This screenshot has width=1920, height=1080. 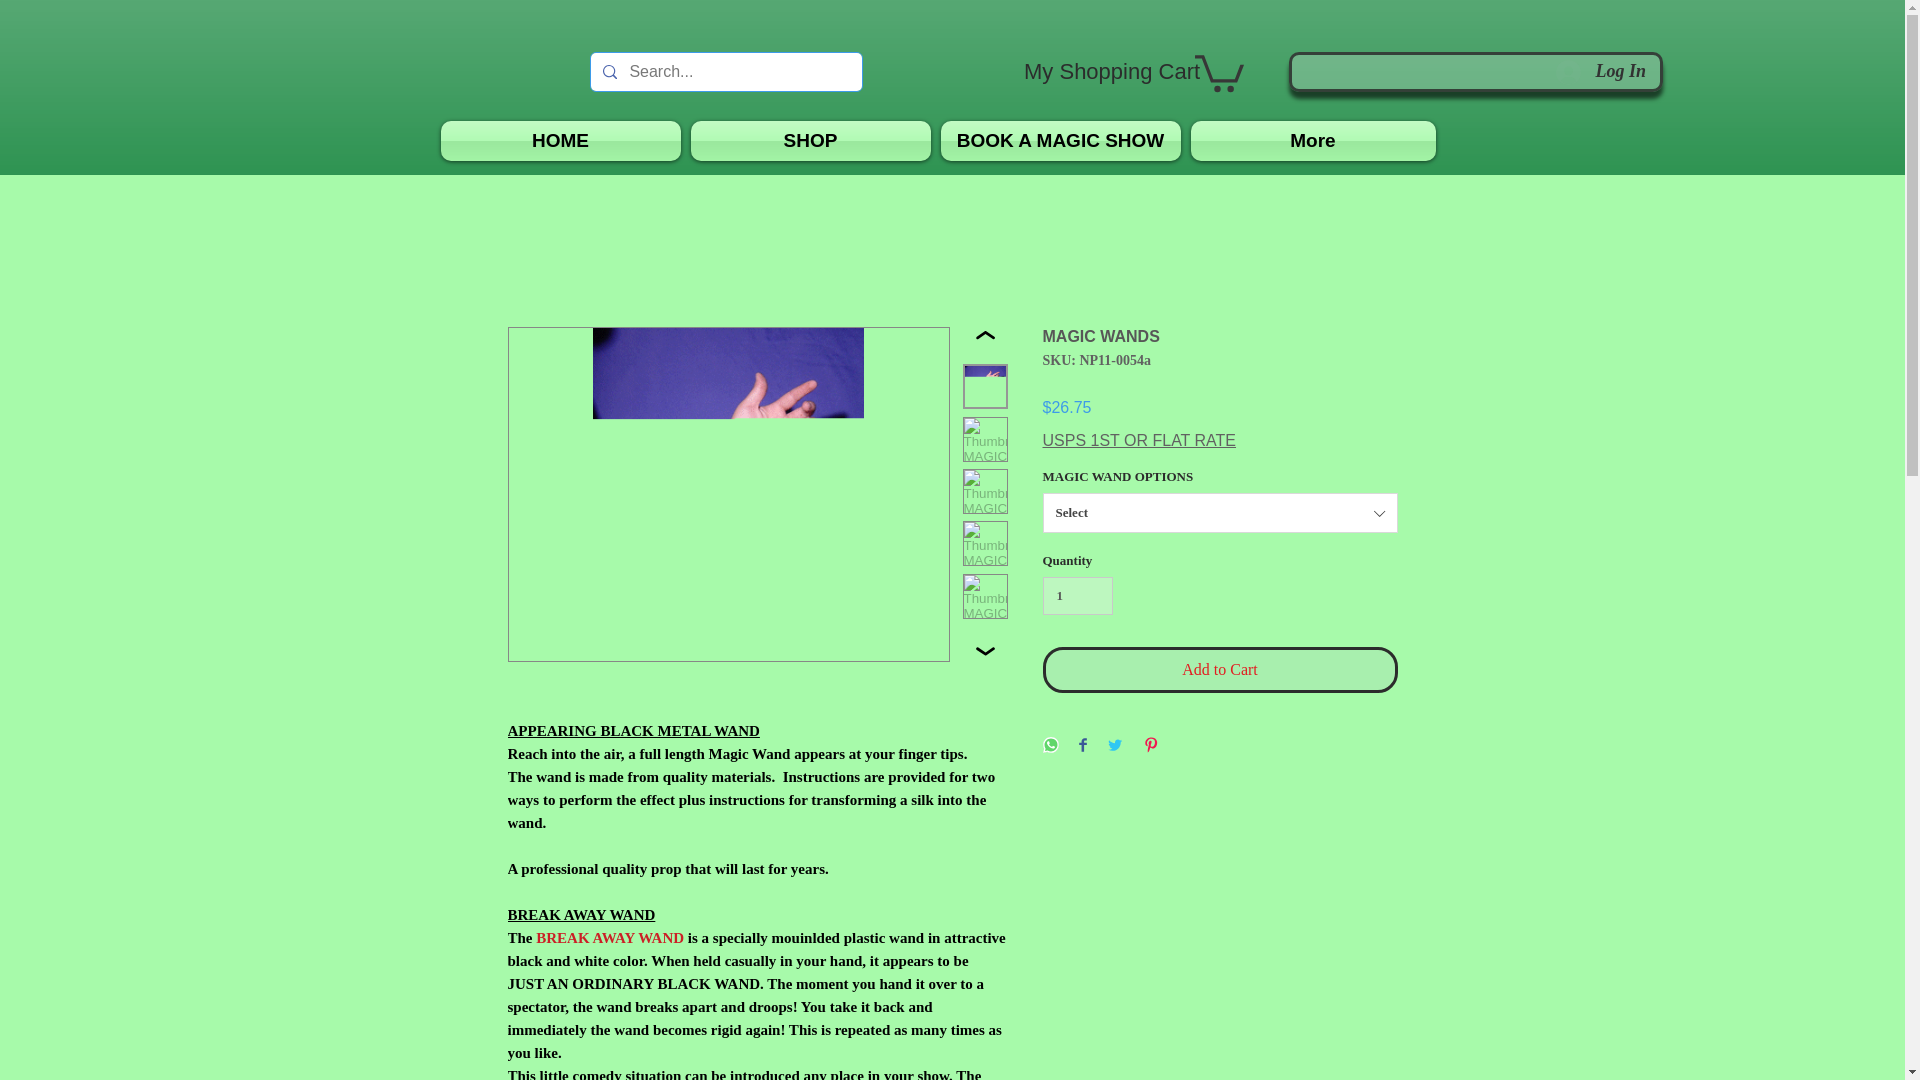 What do you see at coordinates (560, 140) in the screenshot?
I see `HOME` at bounding box center [560, 140].